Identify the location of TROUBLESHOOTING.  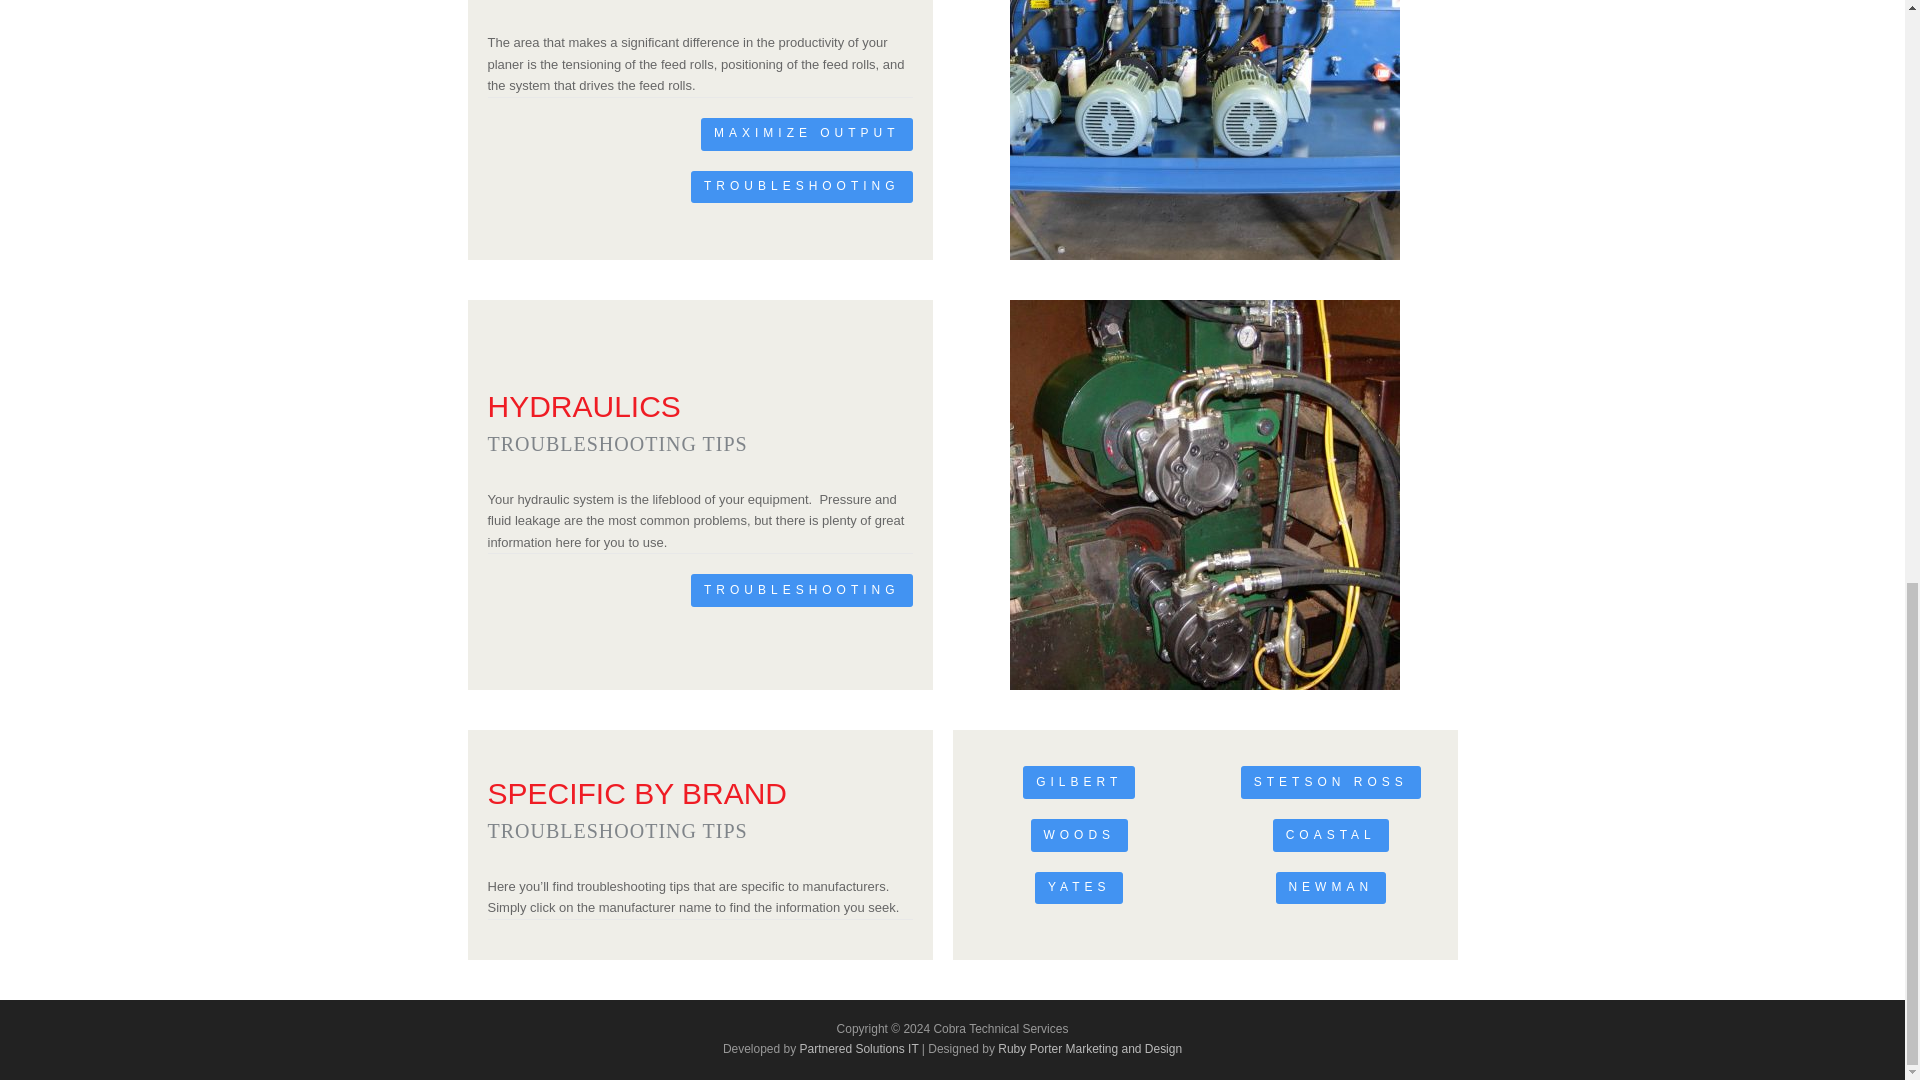
(802, 590).